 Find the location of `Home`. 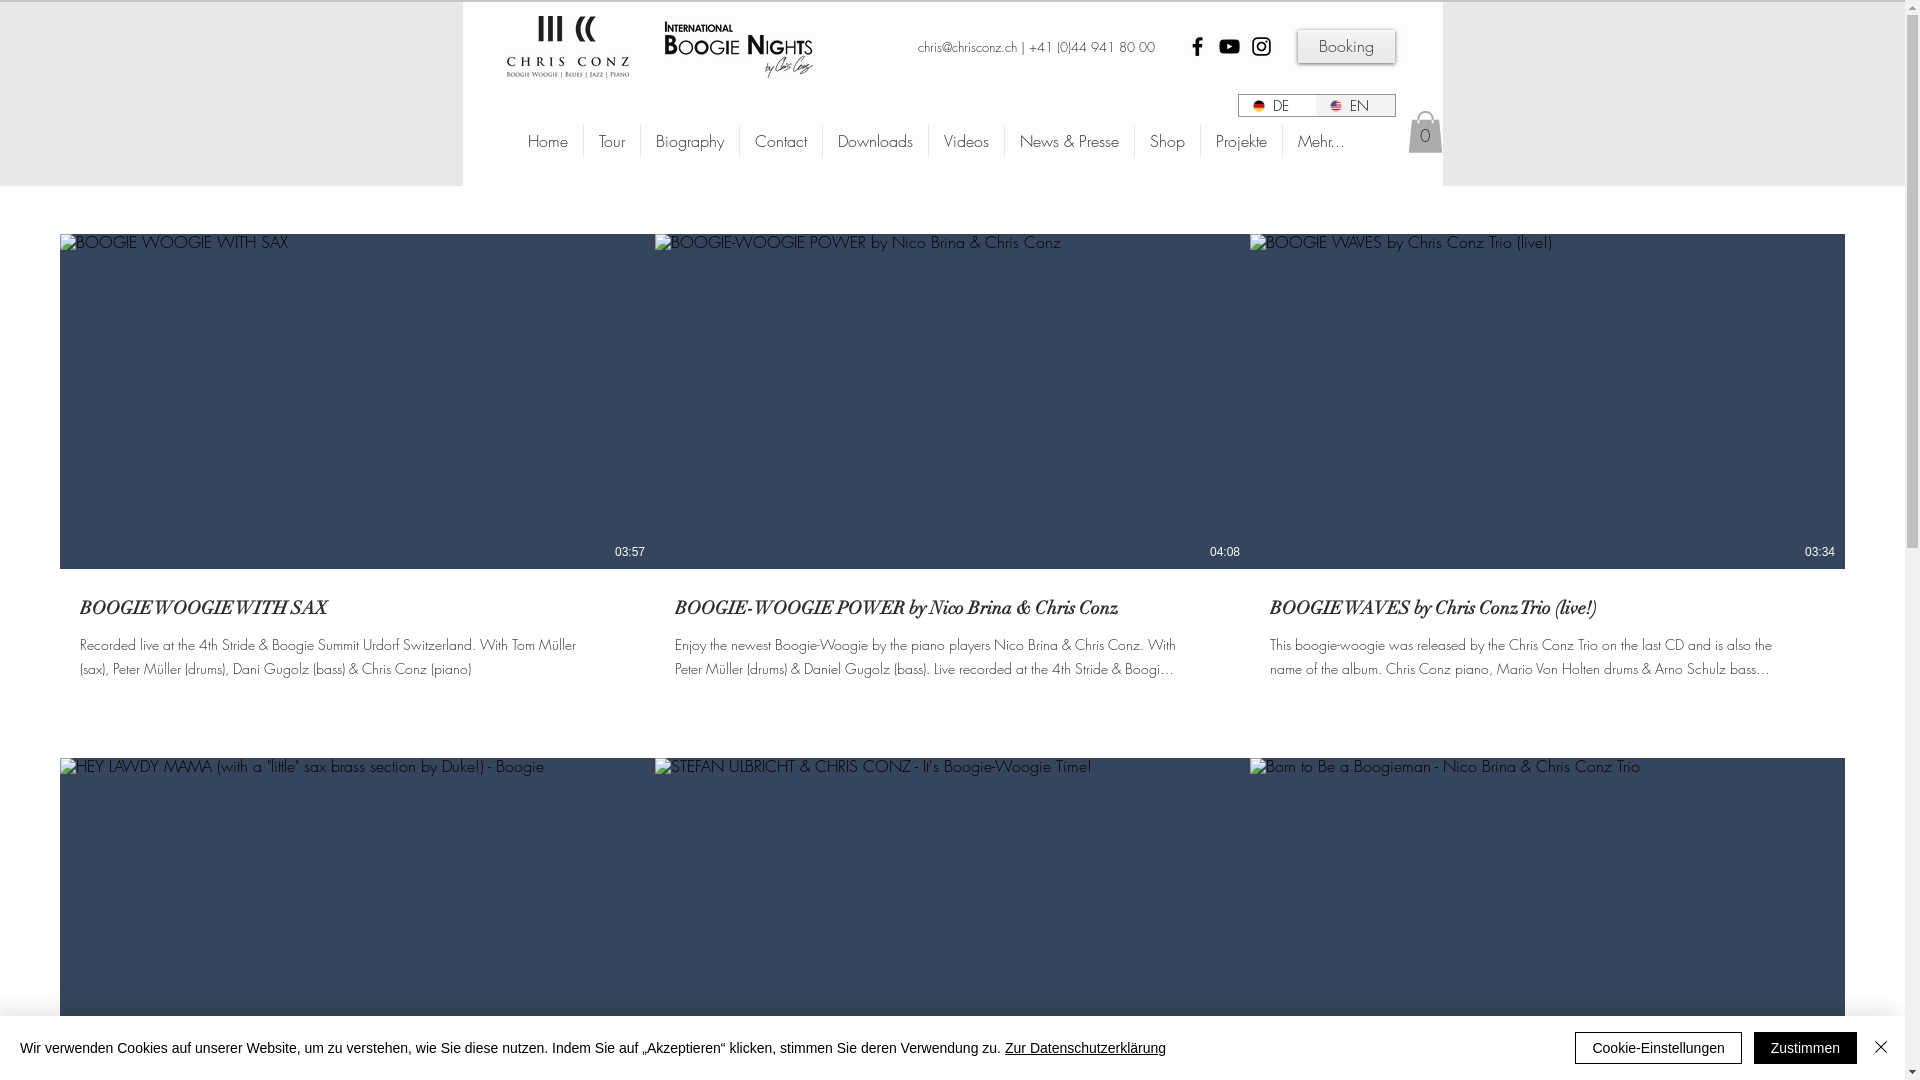

Home is located at coordinates (547, 142).